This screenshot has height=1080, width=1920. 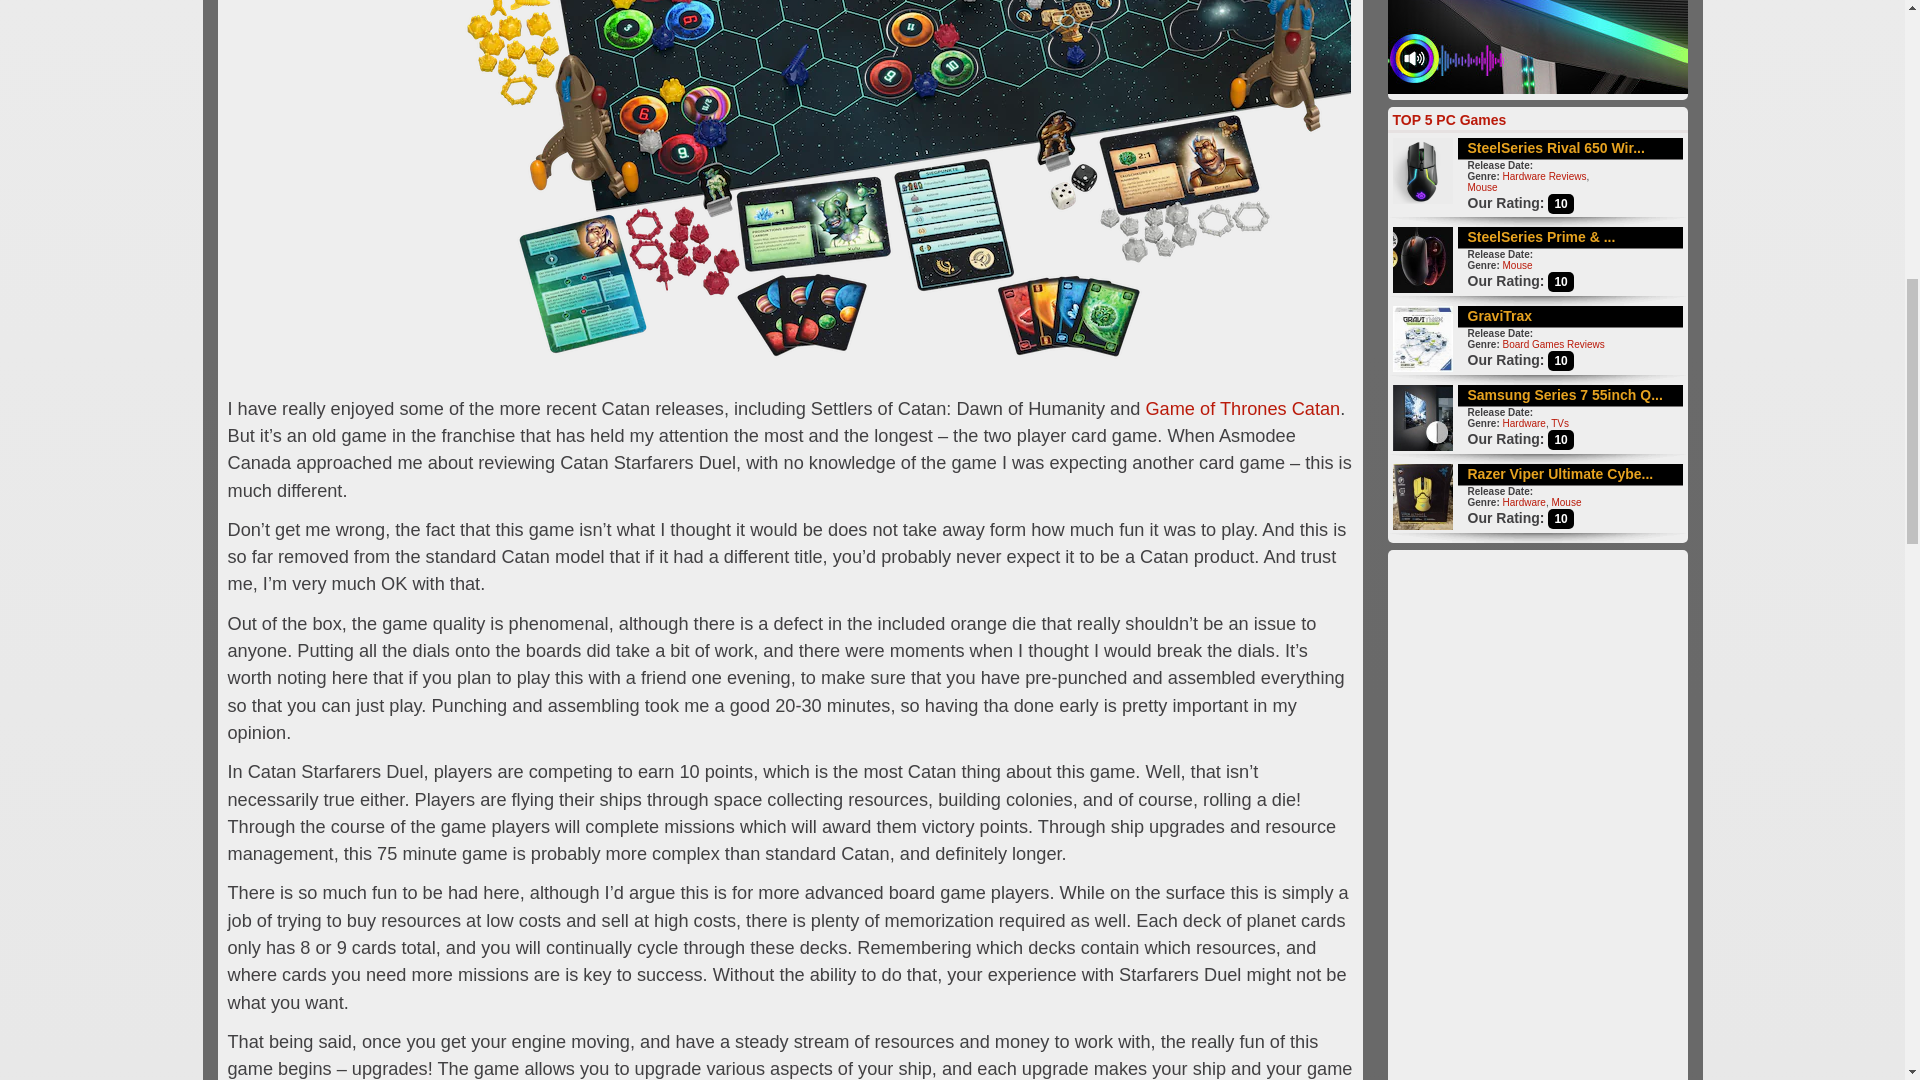 I want to click on GraviTrax Review, so click(x=1500, y=316).